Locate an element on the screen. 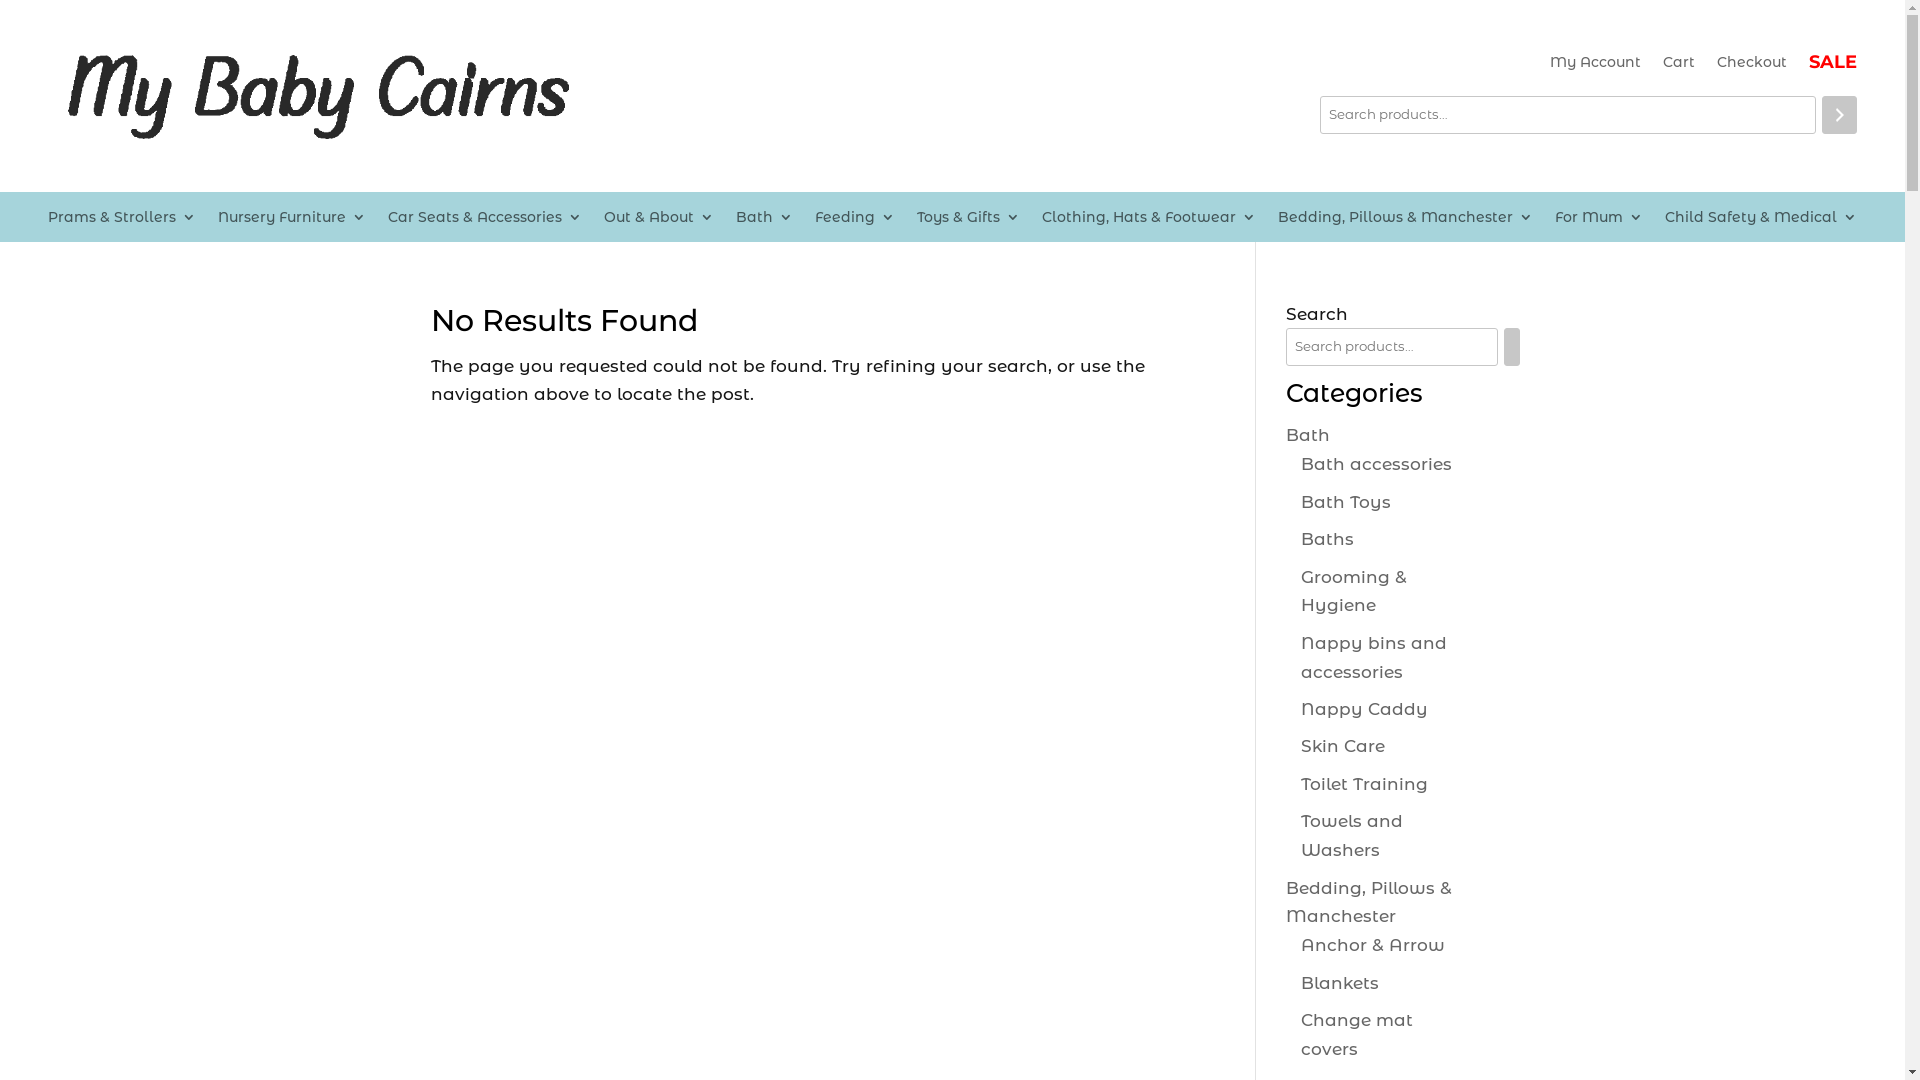 This screenshot has height=1080, width=1920. Anchor & Arrow is located at coordinates (1373, 945).